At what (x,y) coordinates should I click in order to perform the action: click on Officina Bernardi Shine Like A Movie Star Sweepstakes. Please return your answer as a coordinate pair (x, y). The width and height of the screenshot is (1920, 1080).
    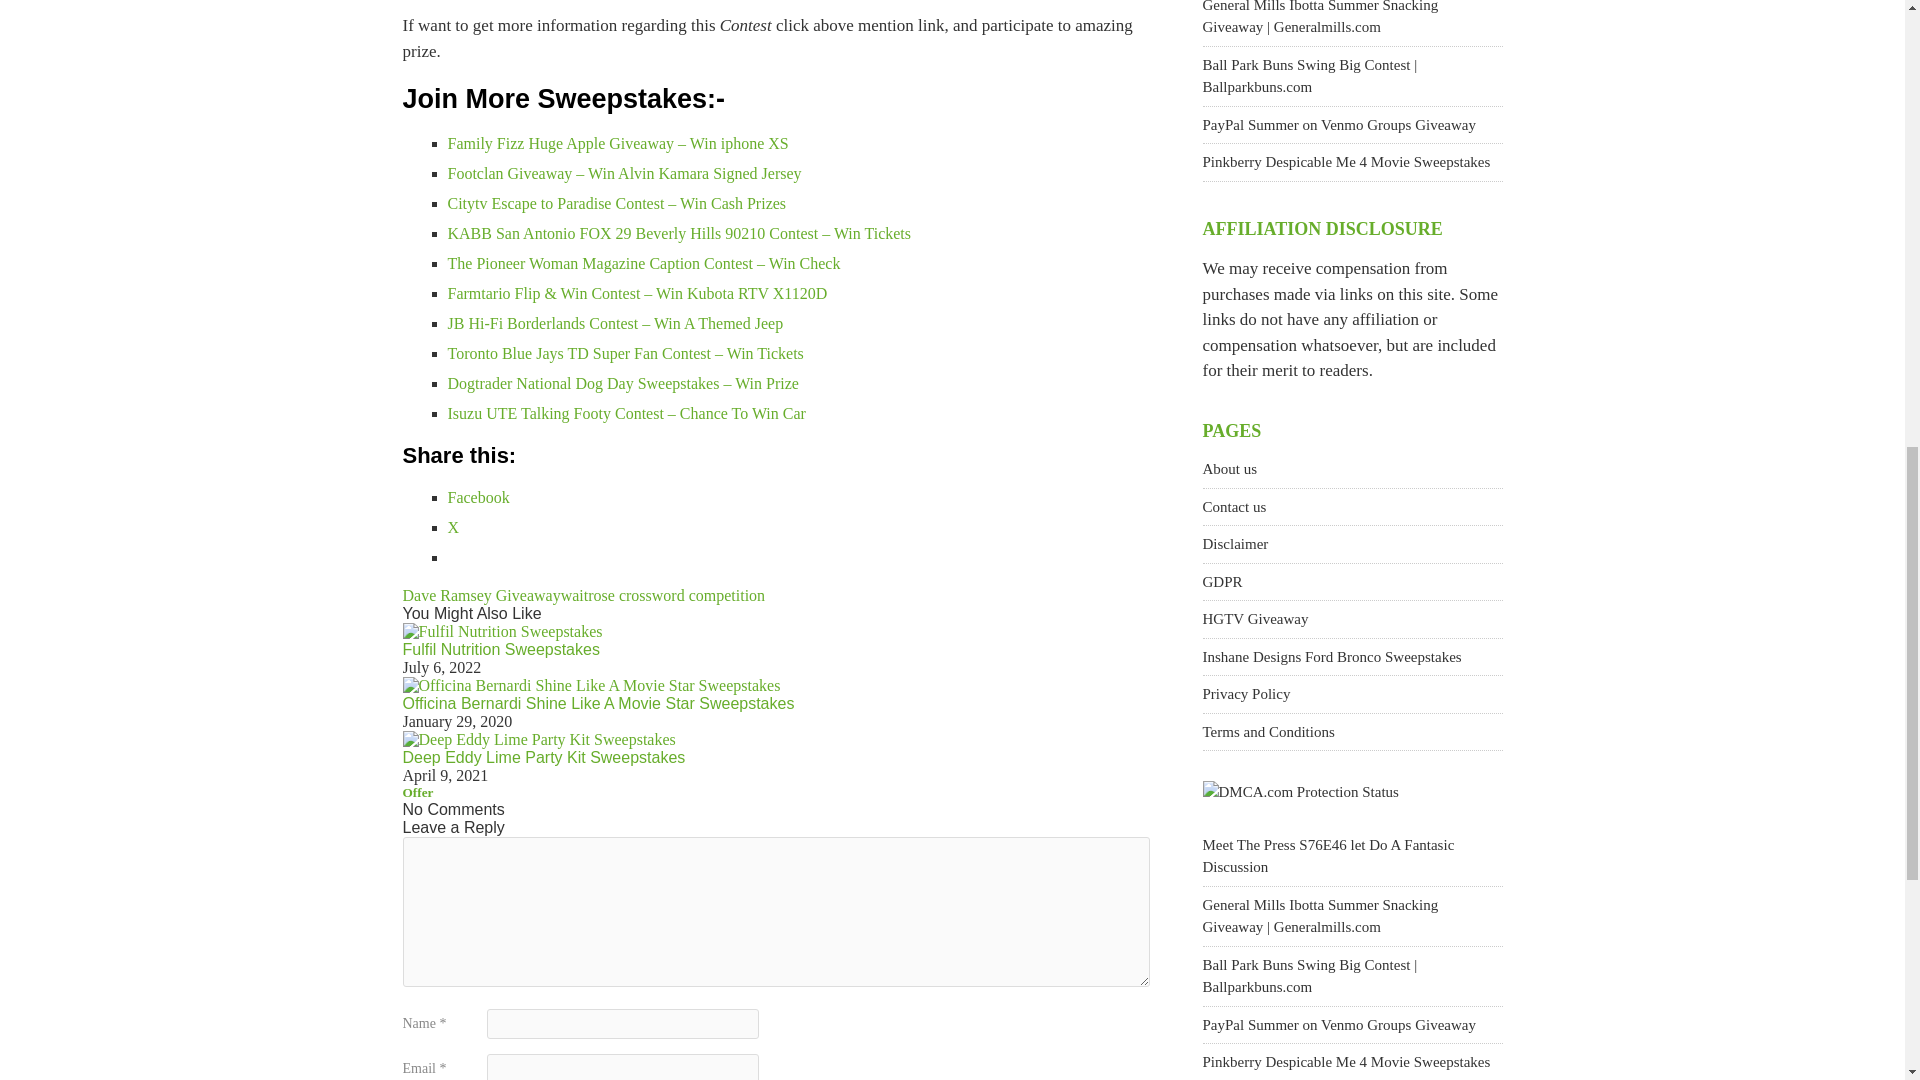
    Looking at the image, I should click on (598, 703).